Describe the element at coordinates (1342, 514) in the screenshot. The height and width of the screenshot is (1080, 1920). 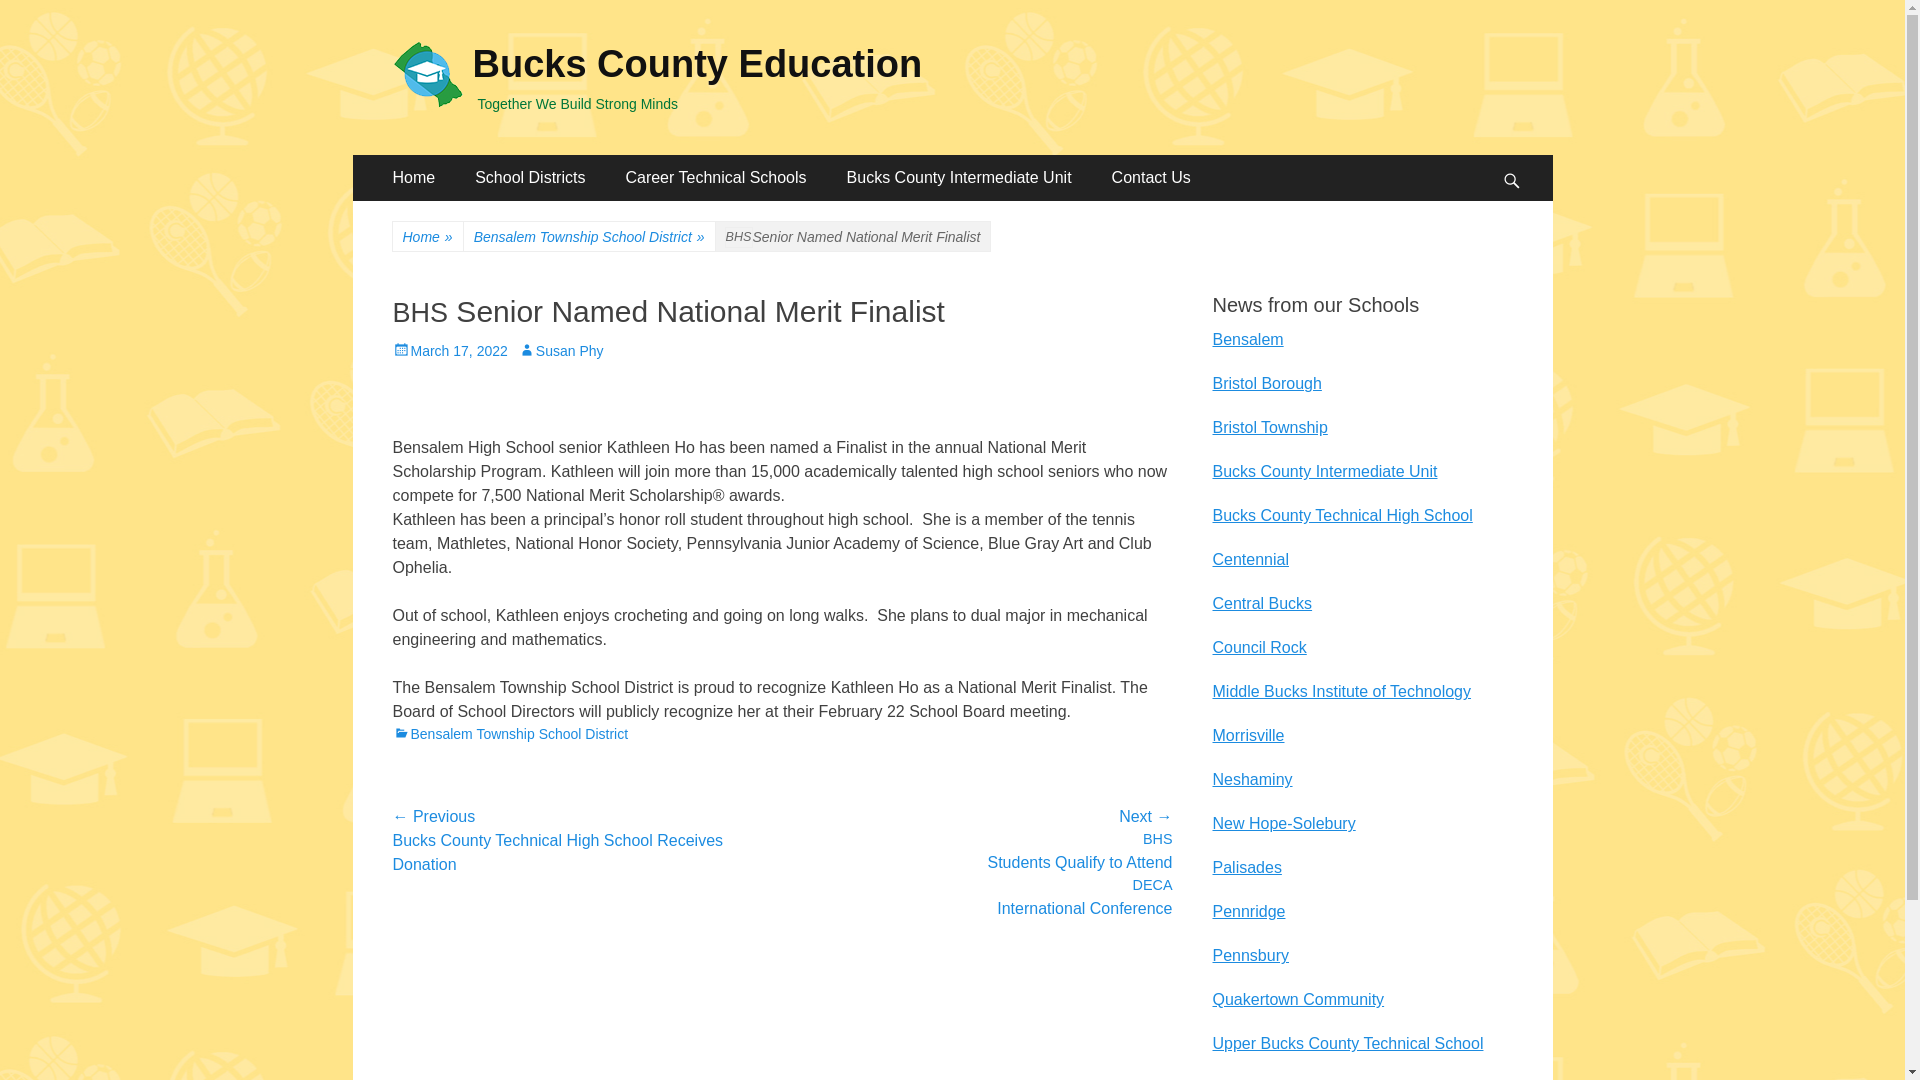
I see `Bucks County Technical High School` at that location.